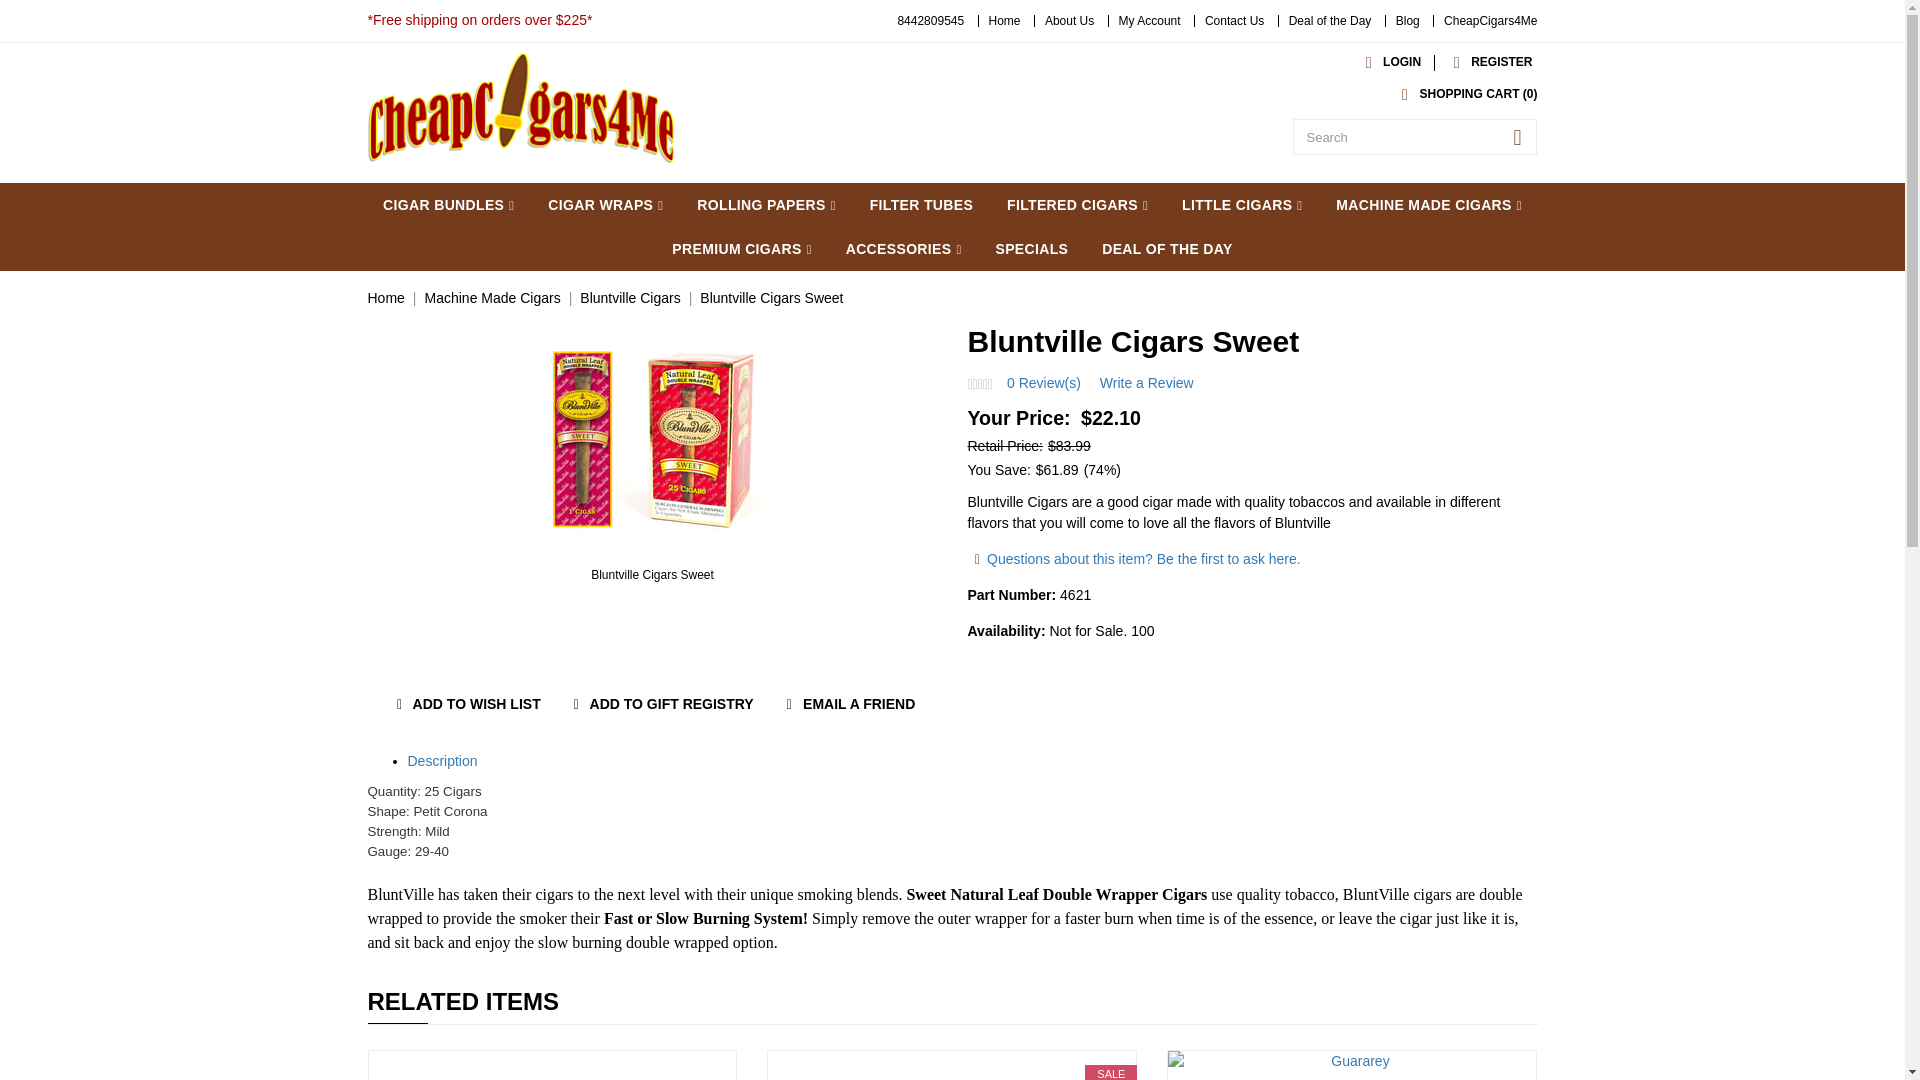 The image size is (1920, 1080). I want to click on About Us, so click(1069, 21).